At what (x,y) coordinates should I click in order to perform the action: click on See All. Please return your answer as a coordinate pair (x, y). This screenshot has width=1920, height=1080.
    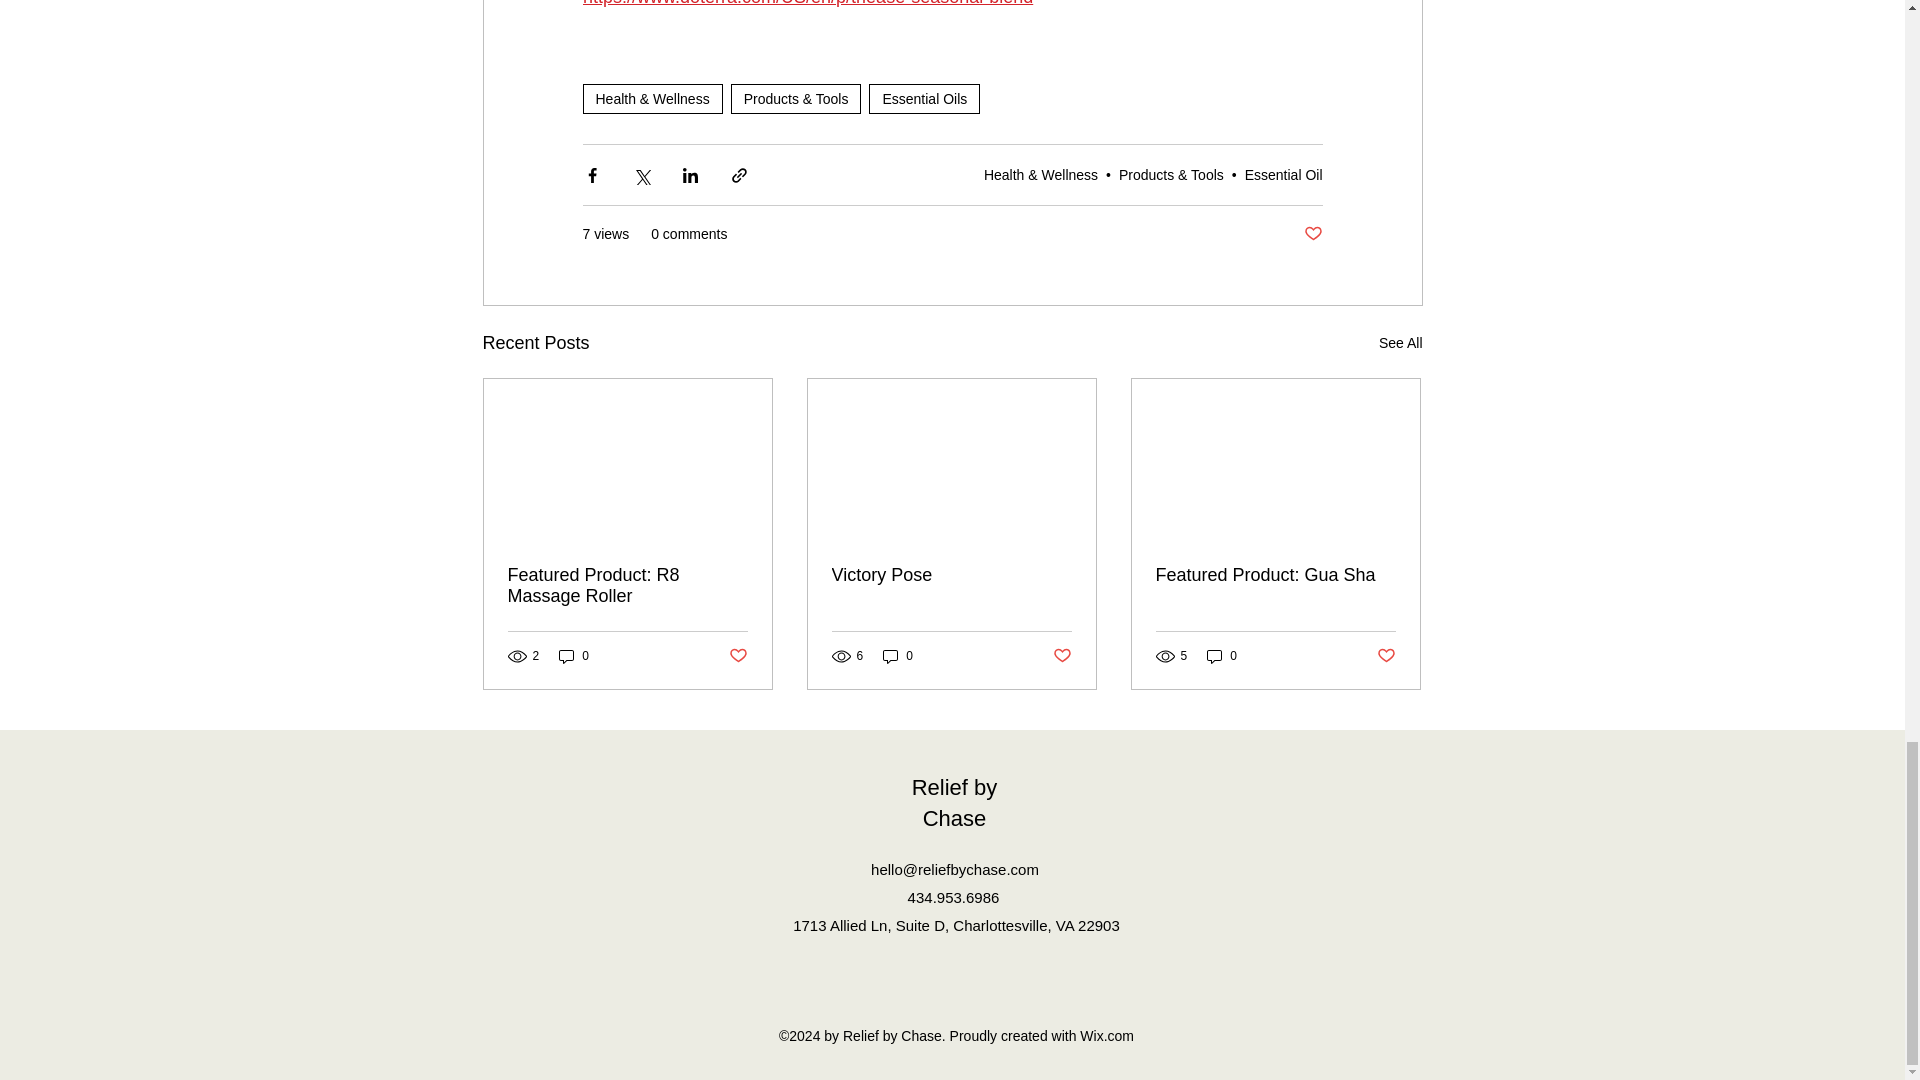
    Looking at the image, I should click on (1400, 343).